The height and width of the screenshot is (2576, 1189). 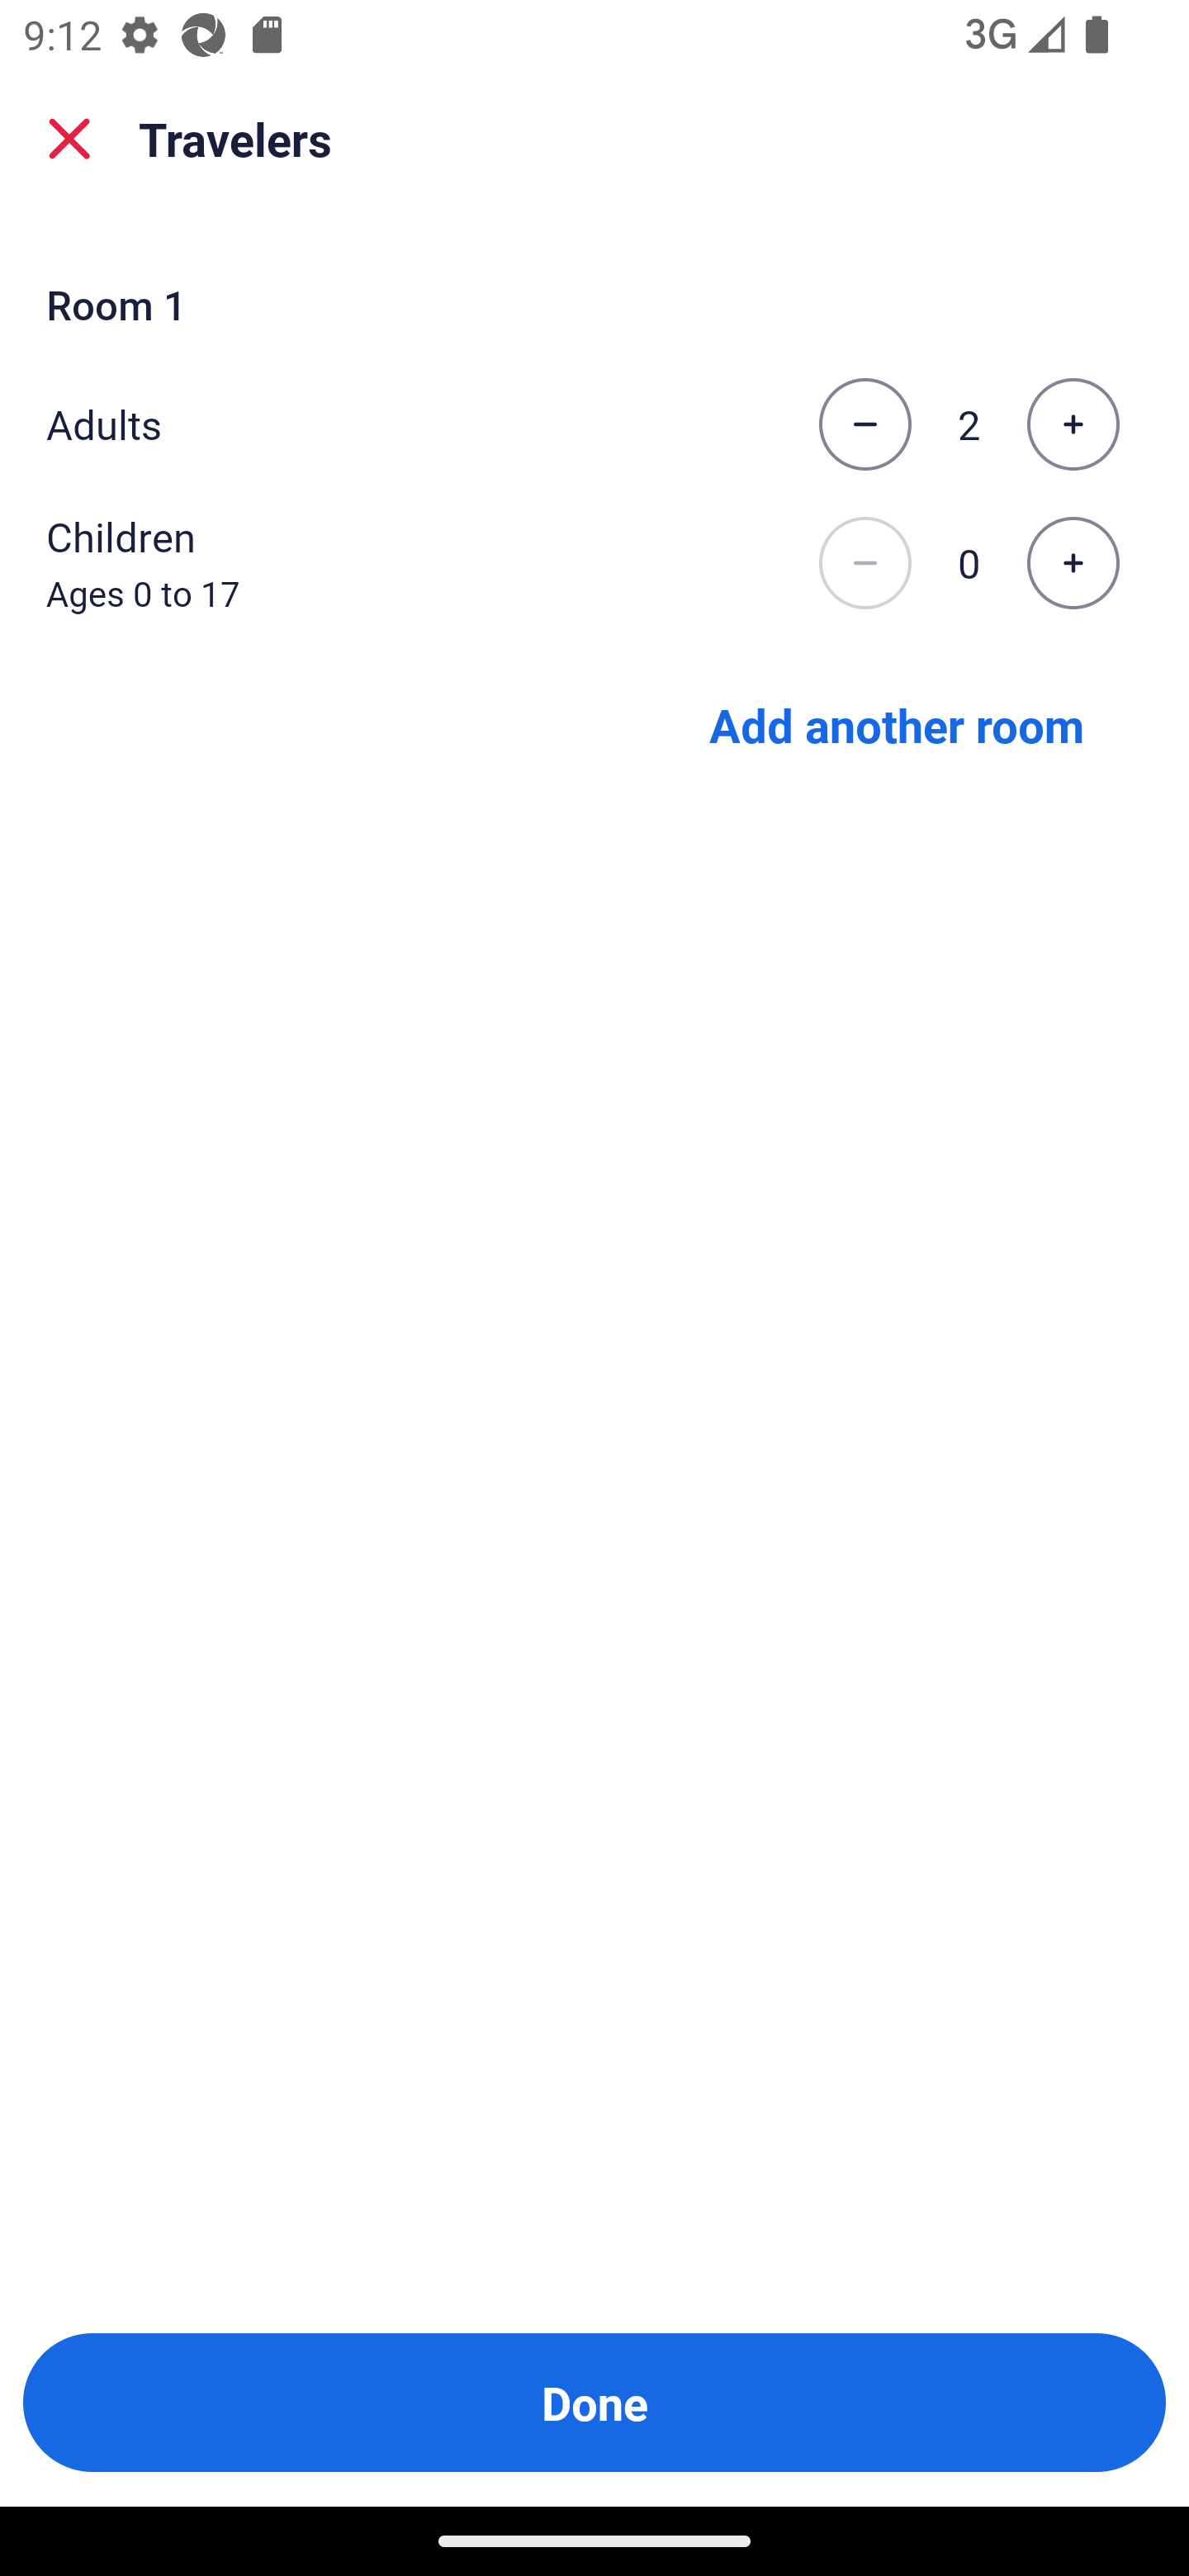 What do you see at coordinates (865, 424) in the screenshot?
I see `Decrease the number of adults` at bounding box center [865, 424].